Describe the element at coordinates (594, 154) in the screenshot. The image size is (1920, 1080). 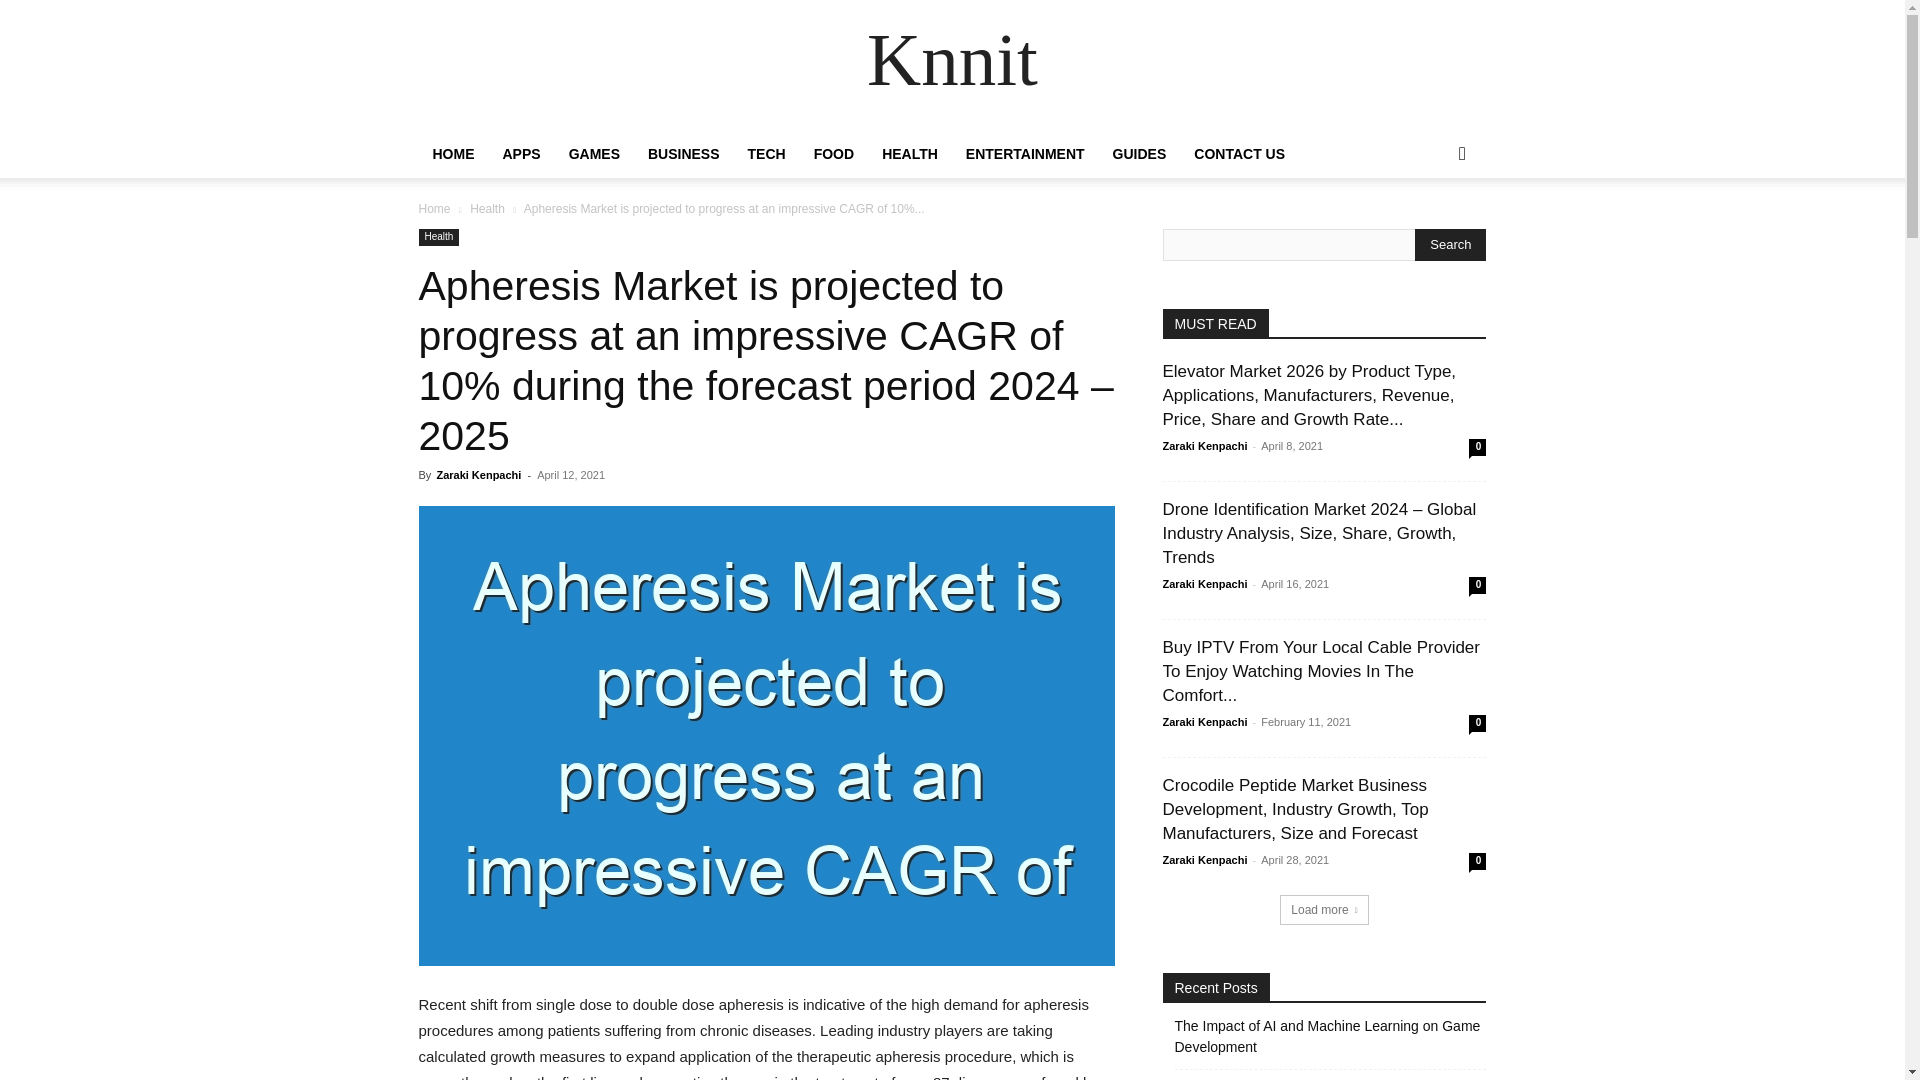
I see `GAMES` at that location.